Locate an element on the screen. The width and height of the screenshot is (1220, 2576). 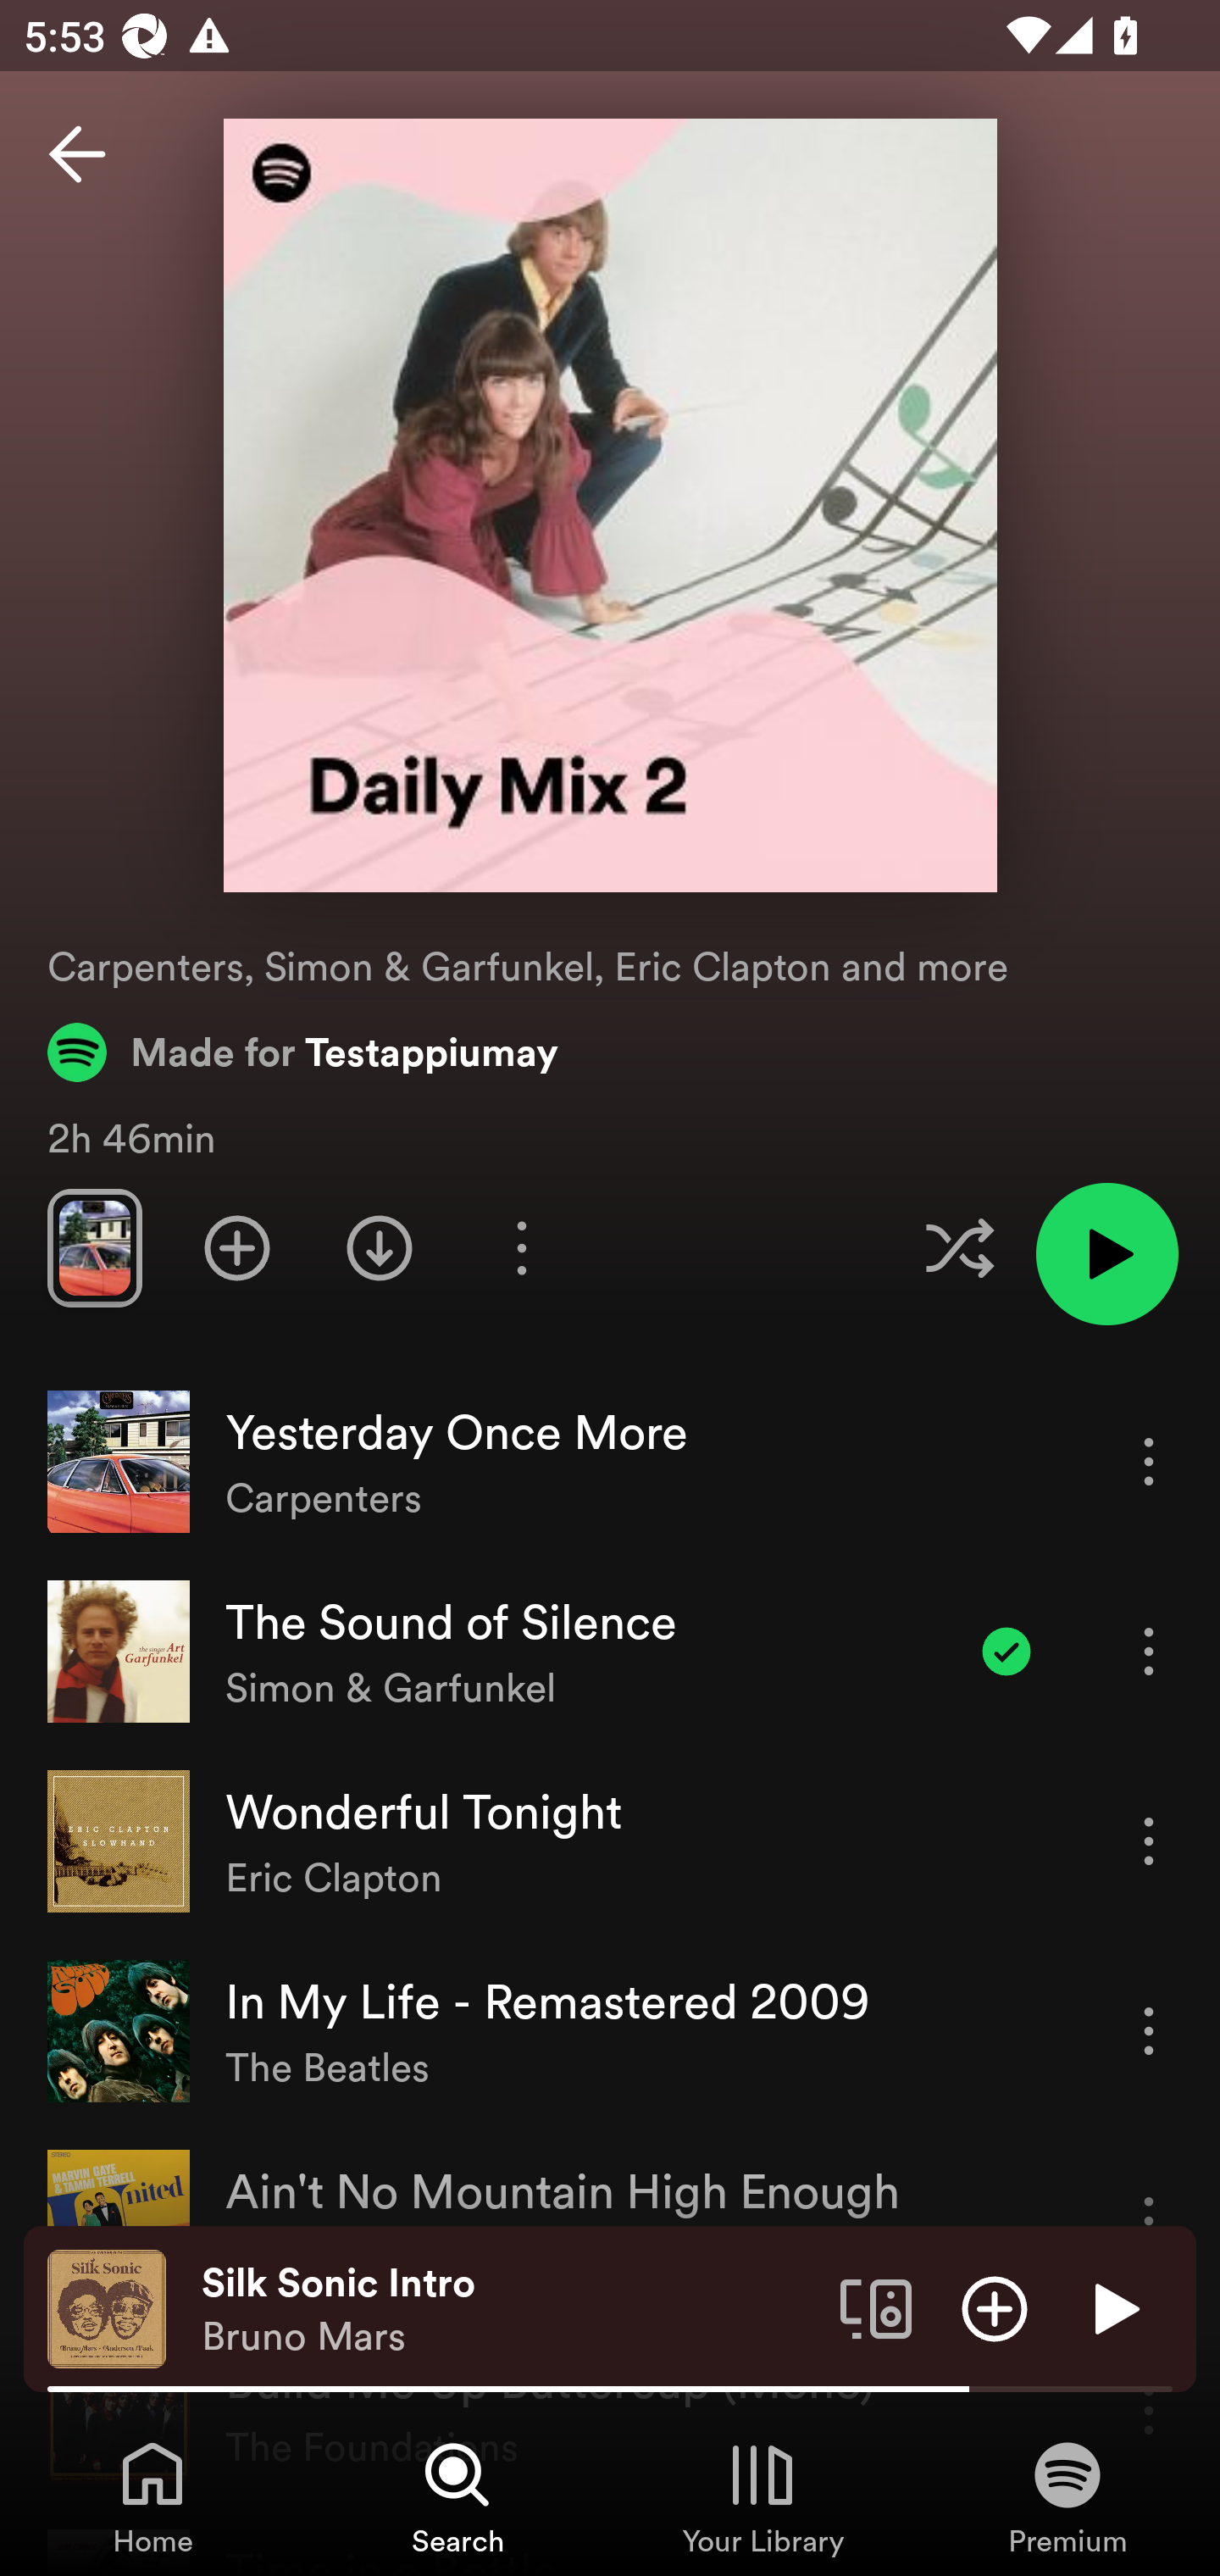
More options for song The Sound of Silence is located at coordinates (1149, 1651).